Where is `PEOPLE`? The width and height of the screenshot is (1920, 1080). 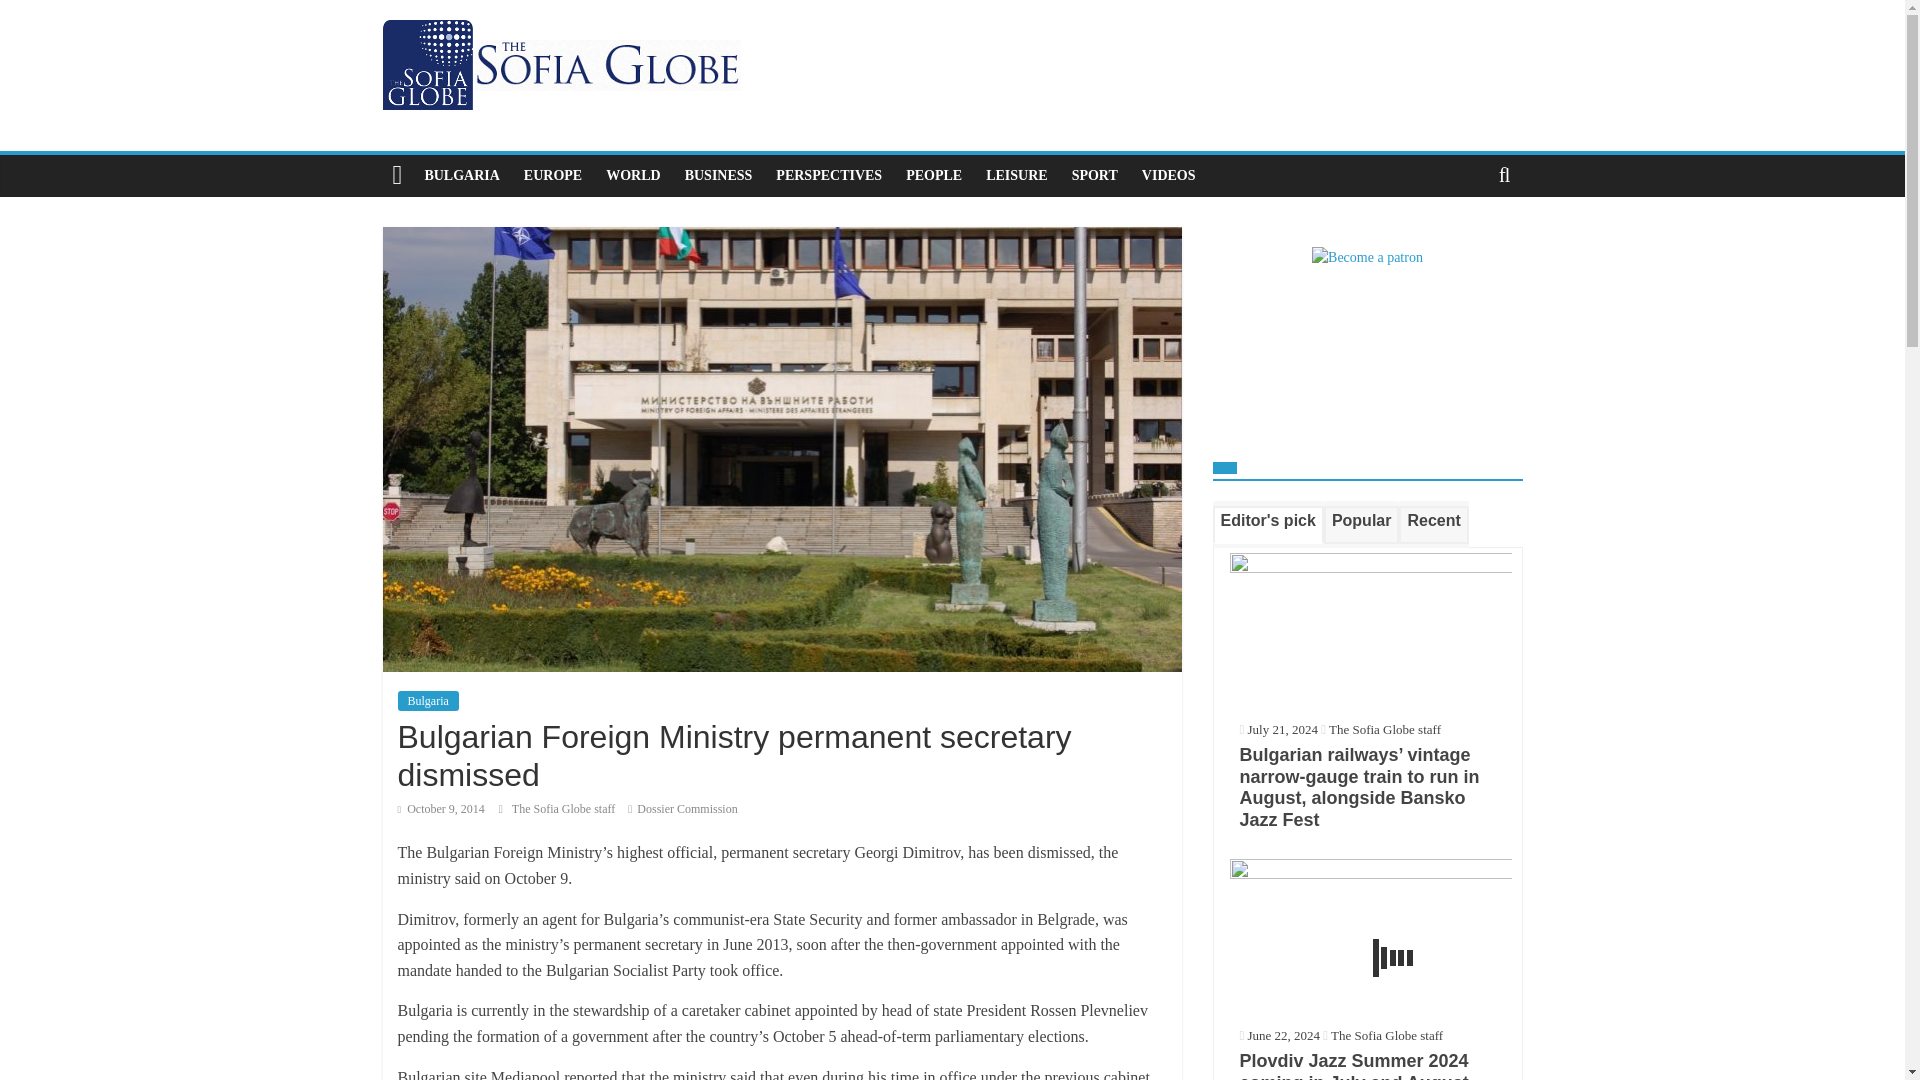
PEOPLE is located at coordinates (934, 176).